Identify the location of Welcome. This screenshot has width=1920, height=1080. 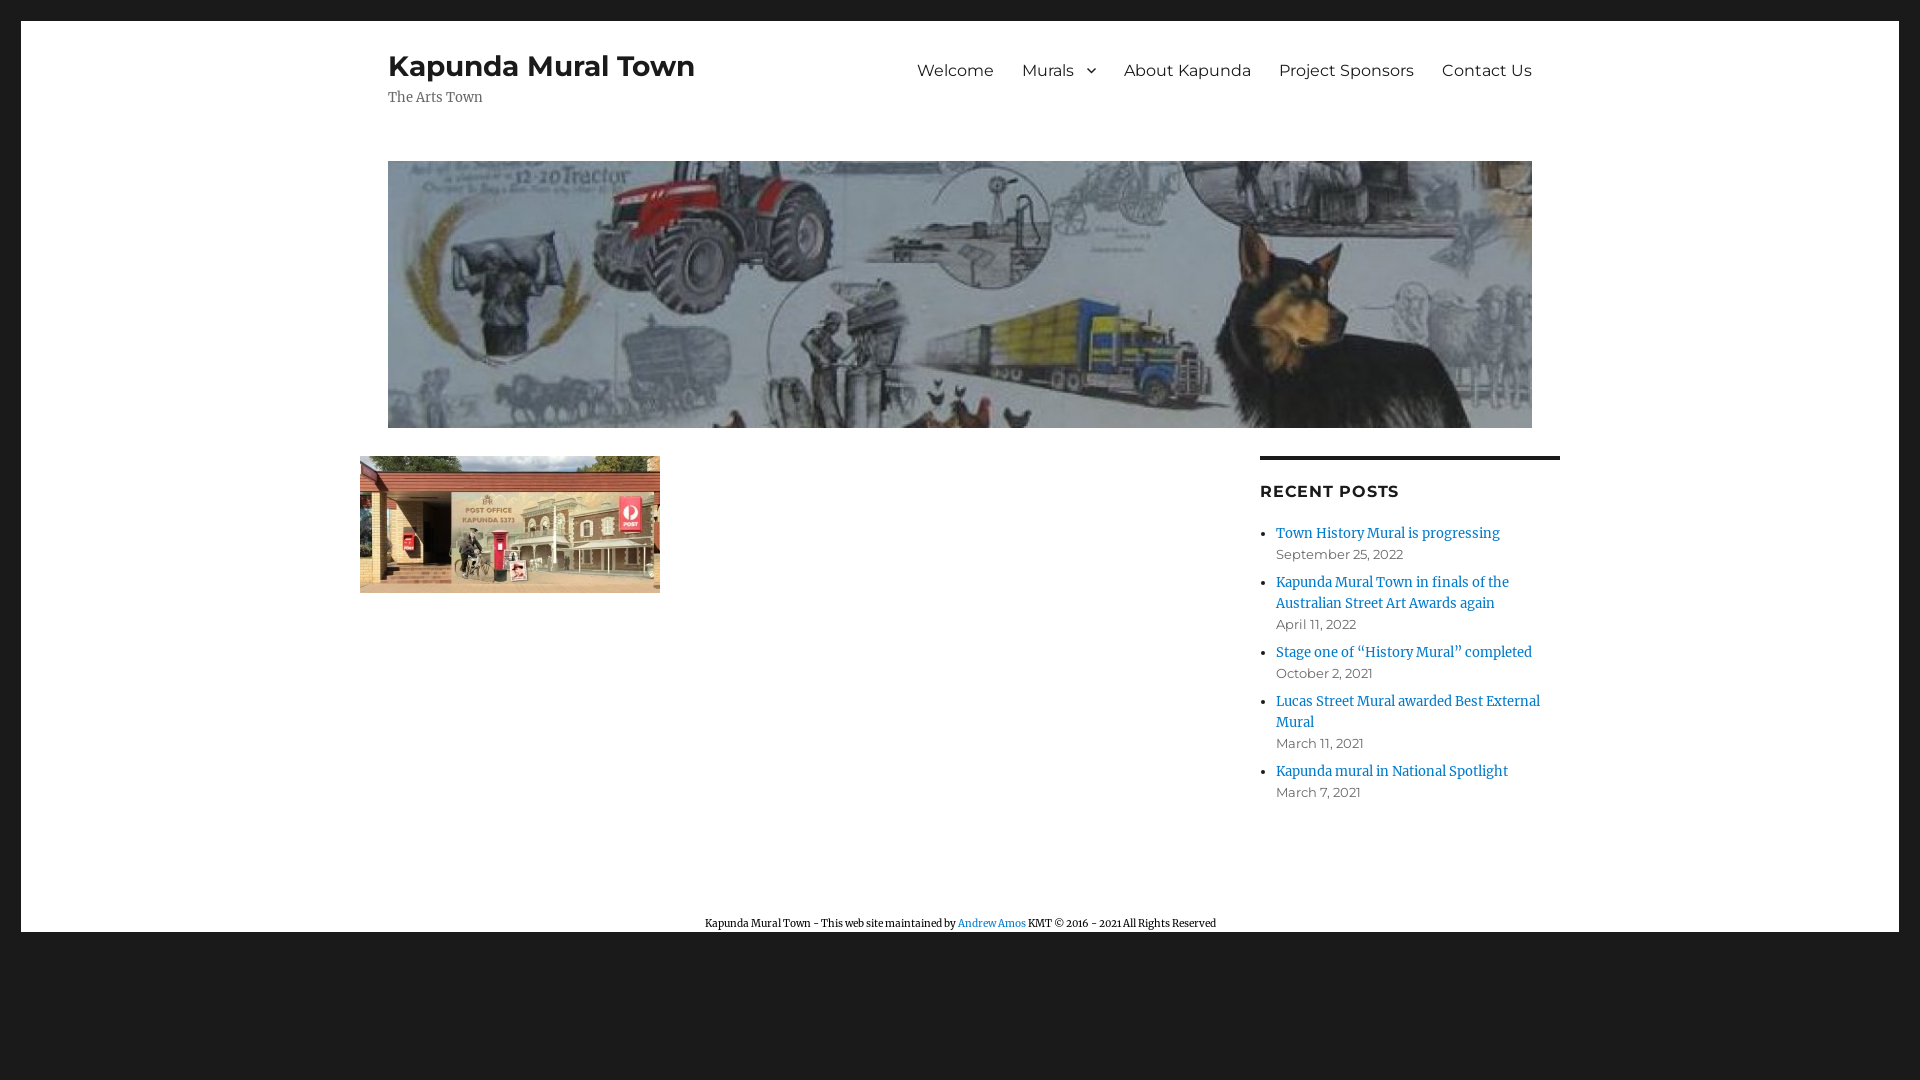
(956, 70).